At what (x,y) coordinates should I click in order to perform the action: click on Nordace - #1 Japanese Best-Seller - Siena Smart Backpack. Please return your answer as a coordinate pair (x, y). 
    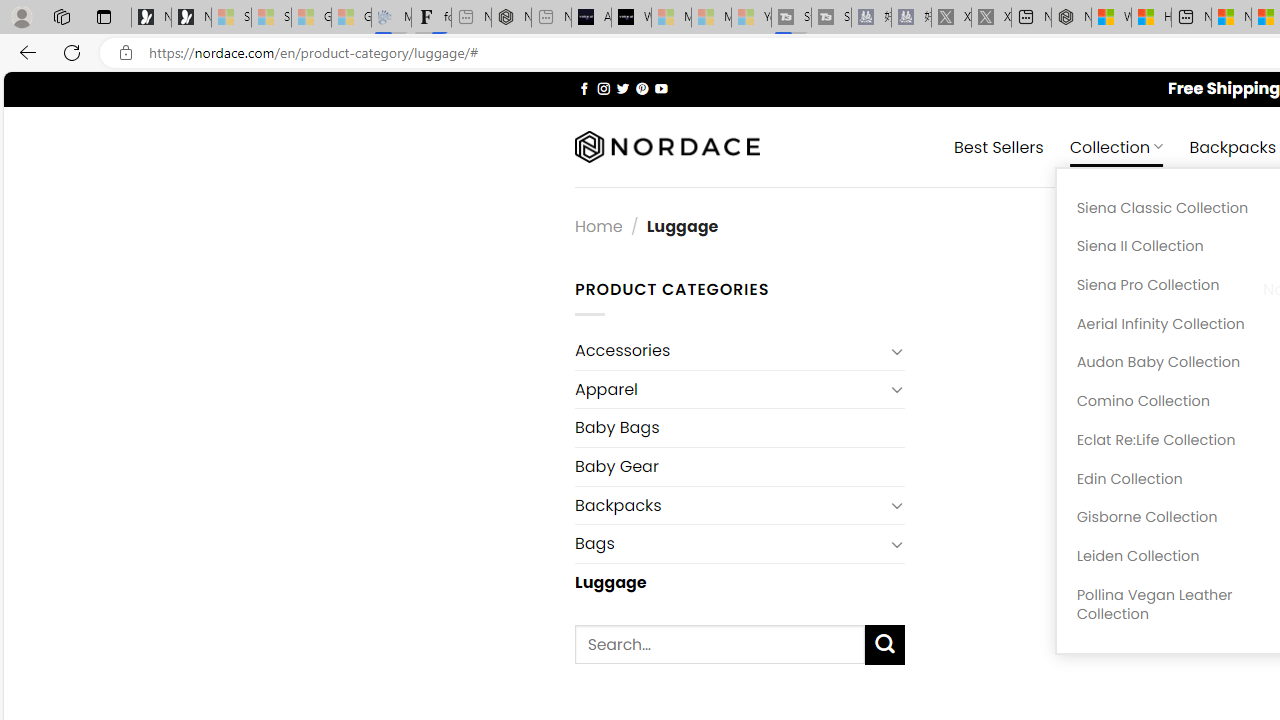
    Looking at the image, I should click on (511, 18).